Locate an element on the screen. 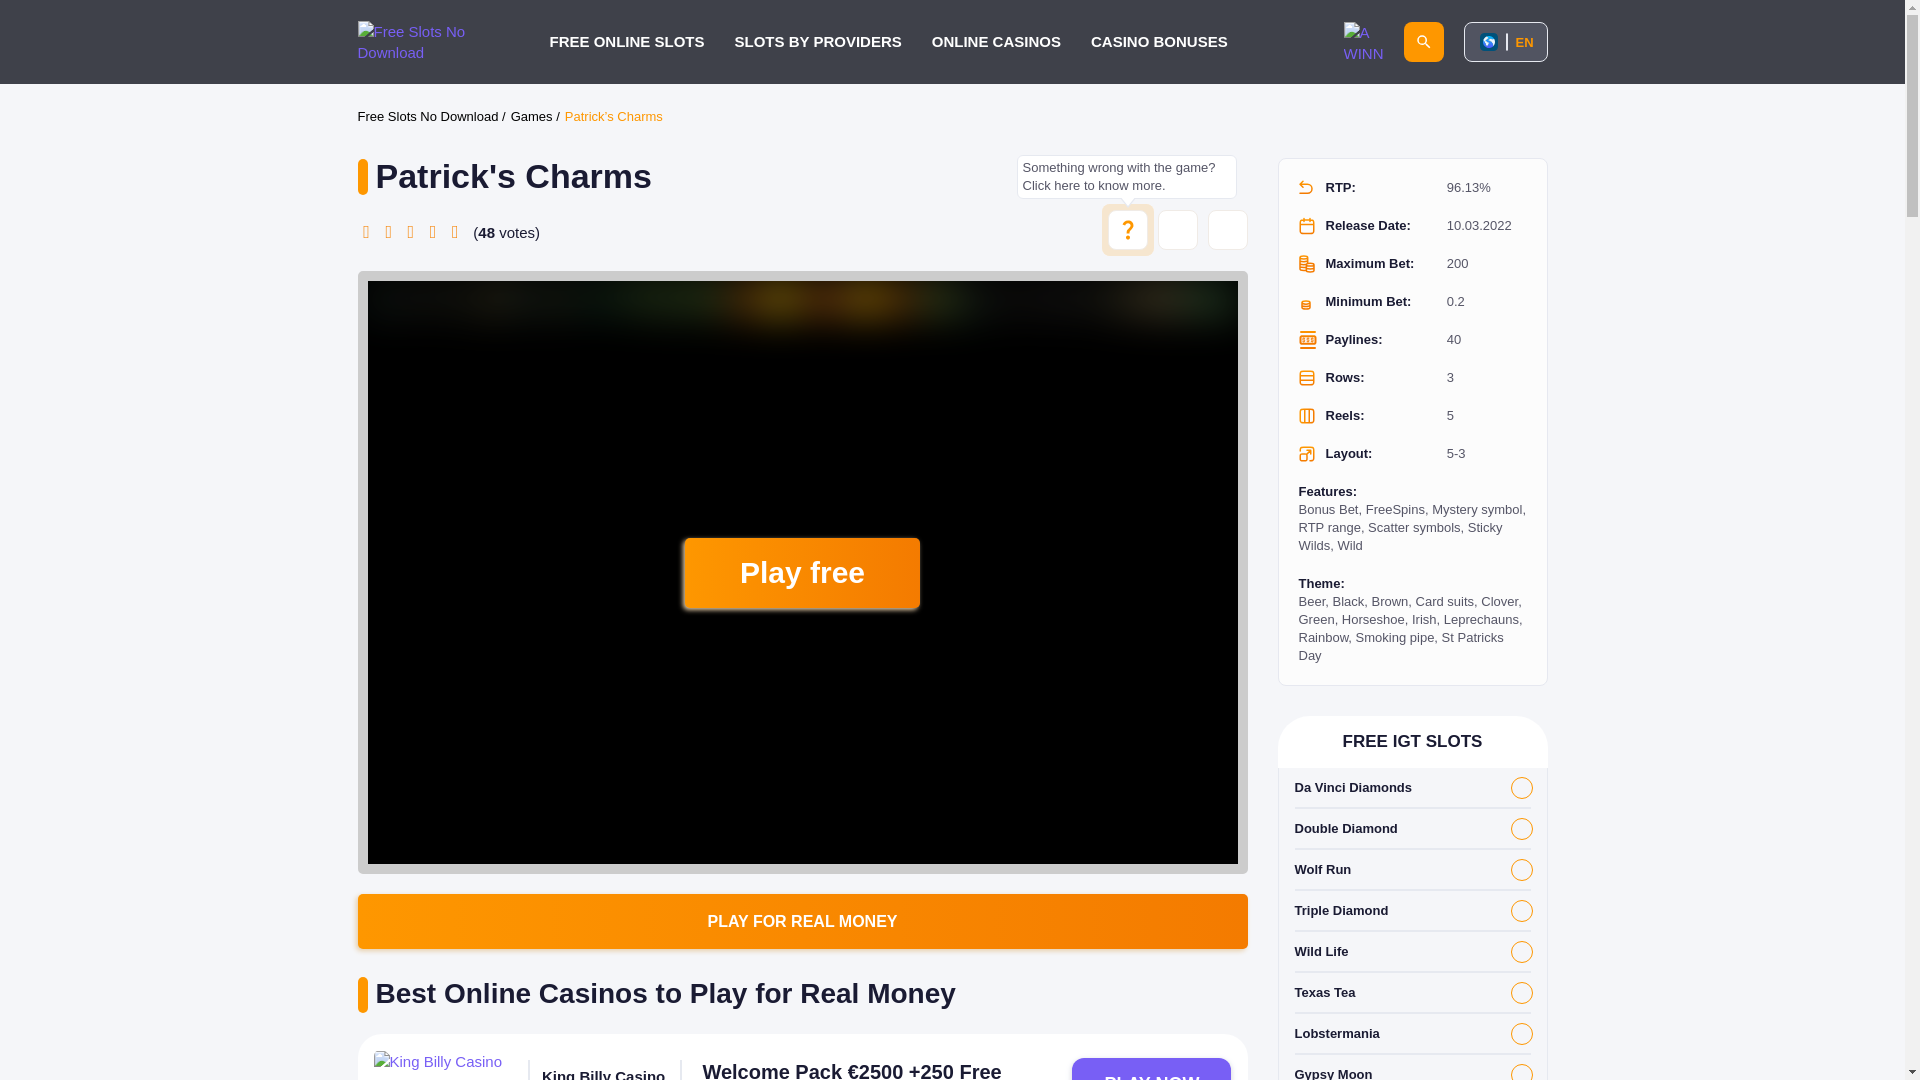  Bug Report is located at coordinates (1178, 229).